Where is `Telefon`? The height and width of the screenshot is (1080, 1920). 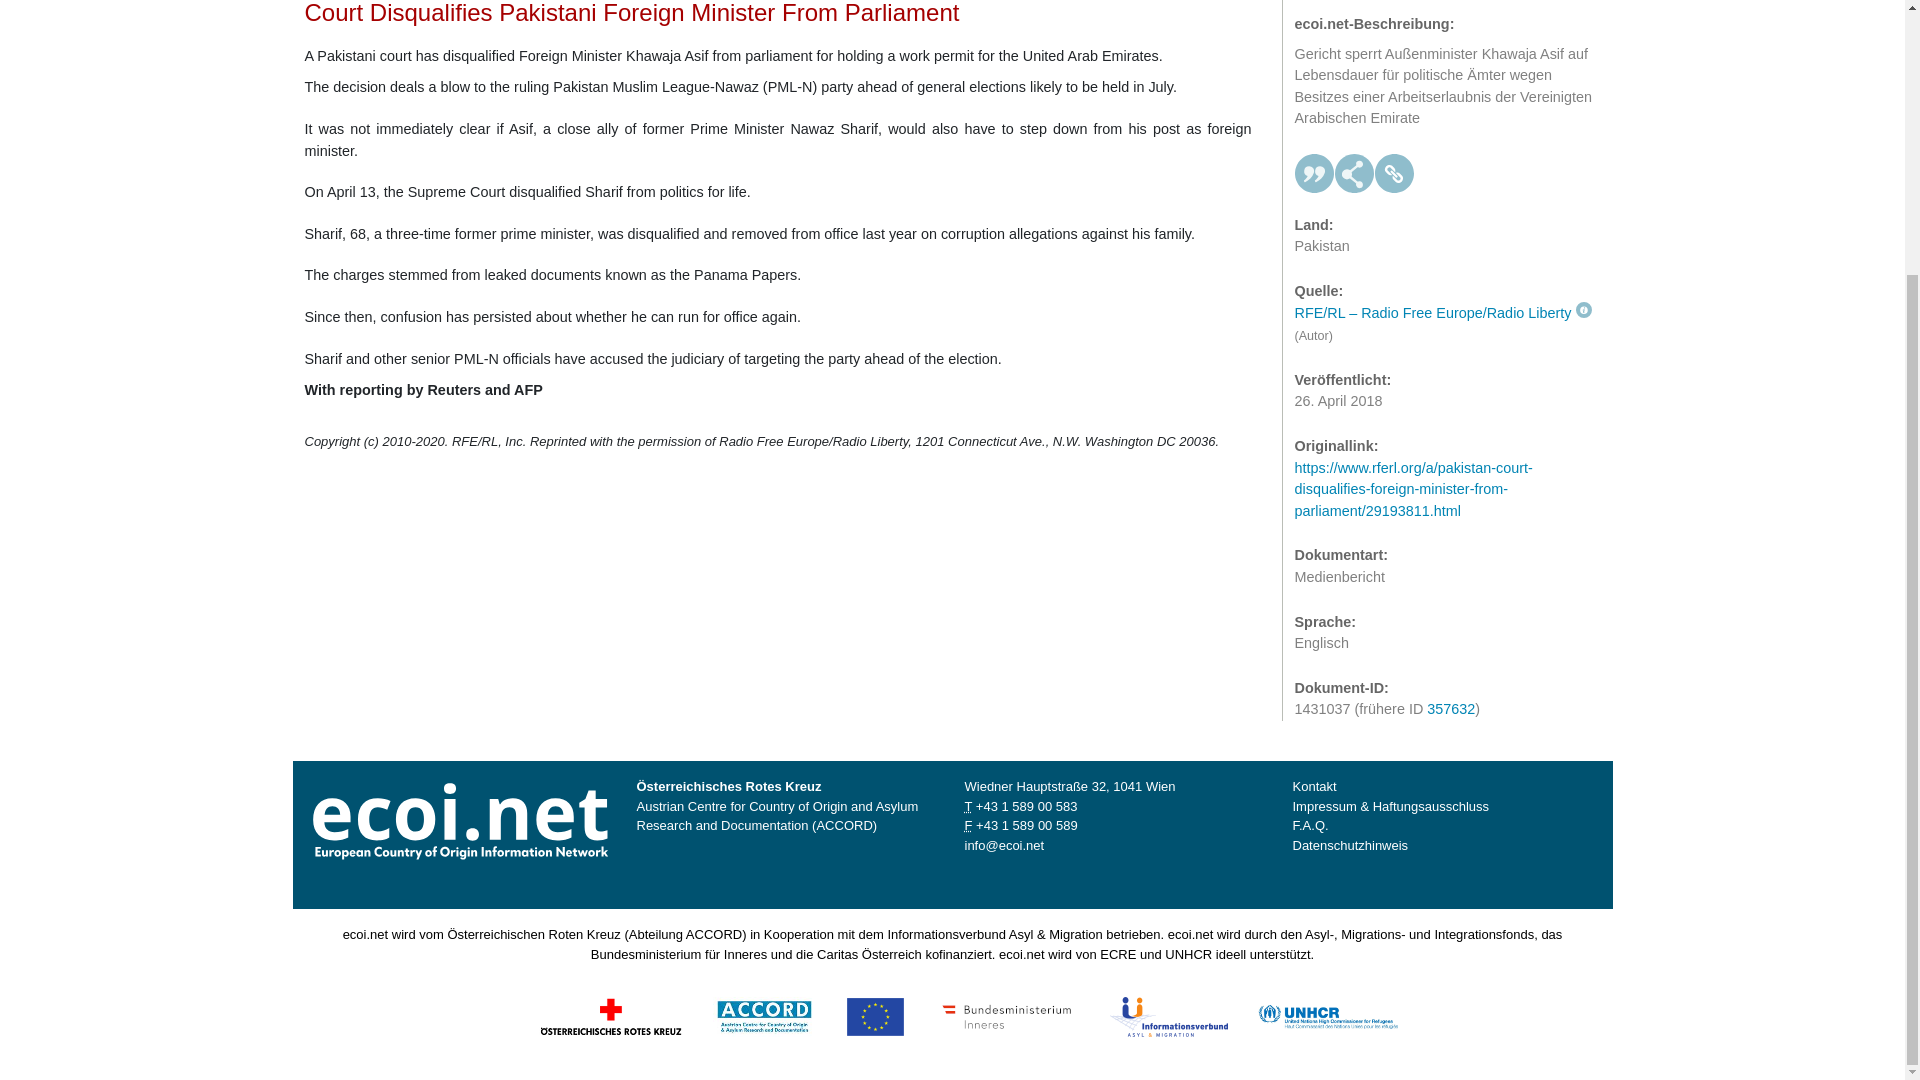
Telefon is located at coordinates (1026, 806).